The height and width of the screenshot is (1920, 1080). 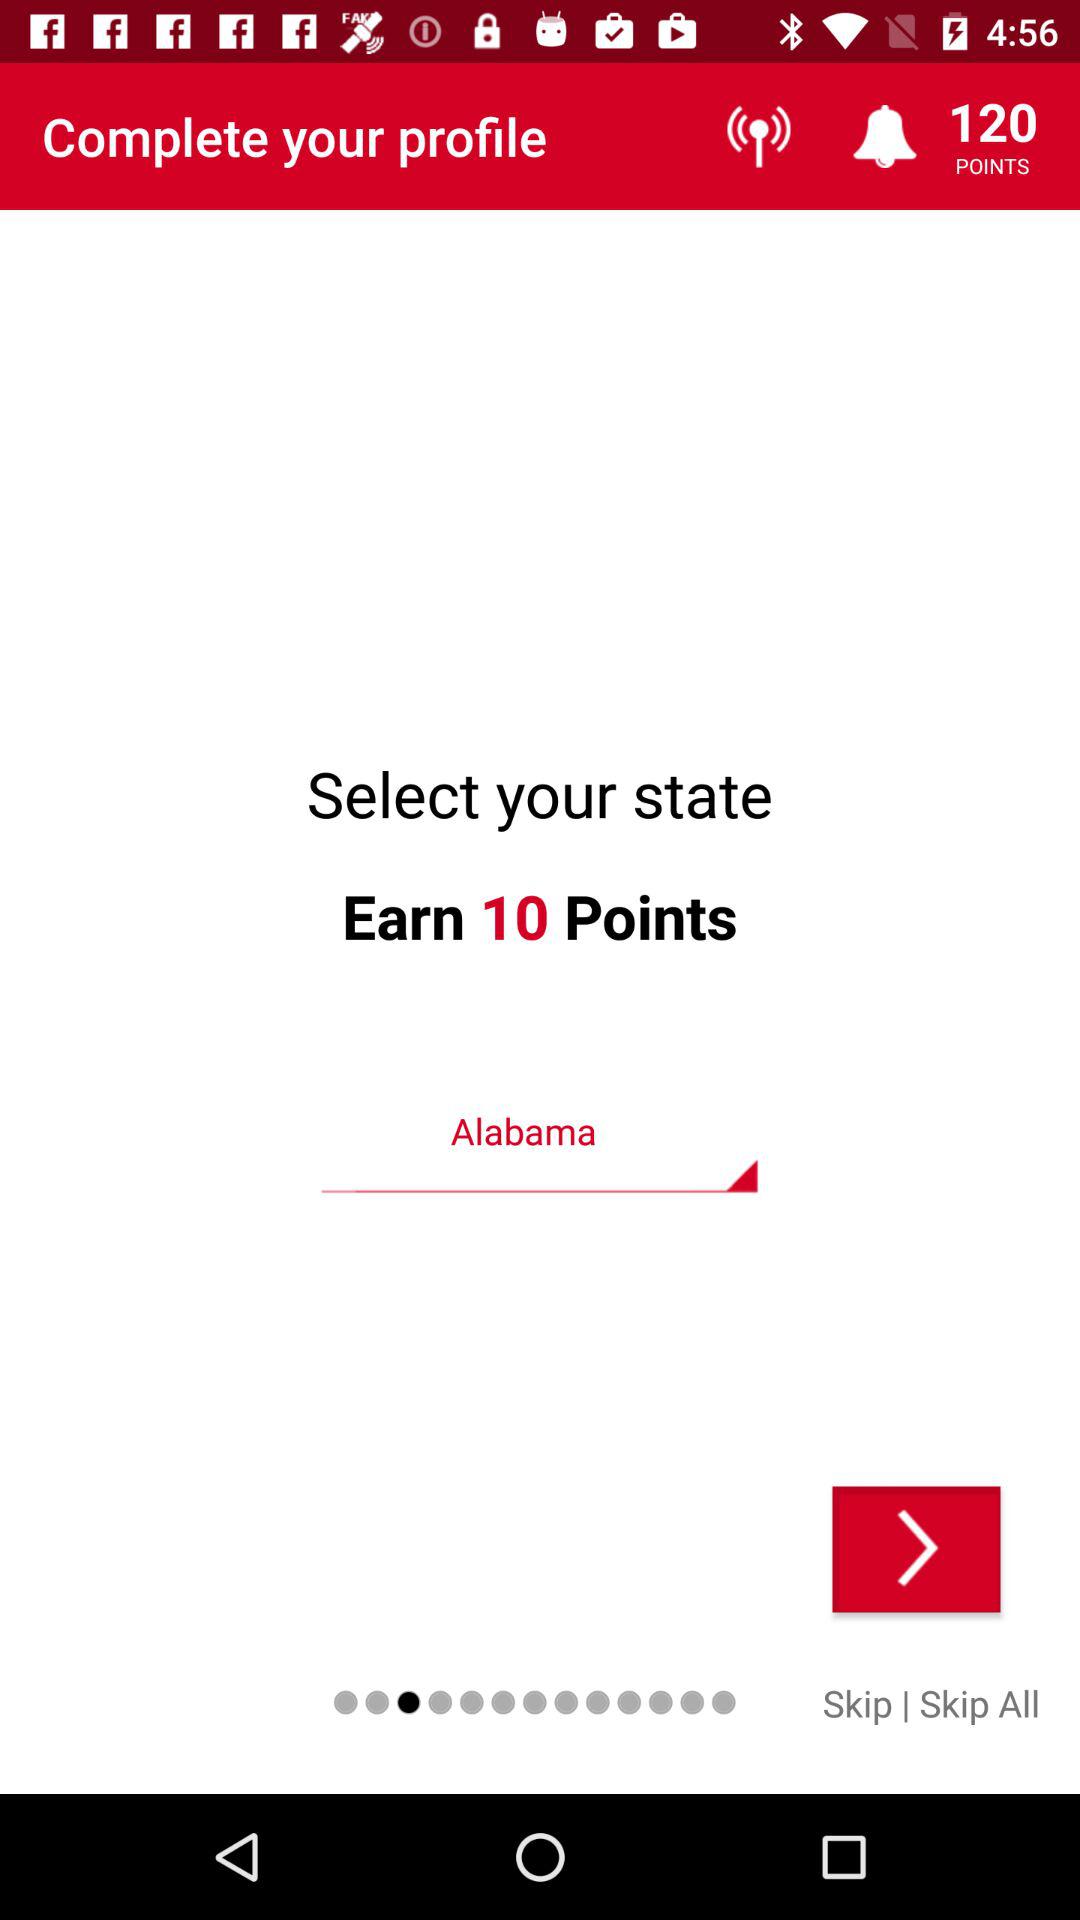 What do you see at coordinates (916, 1549) in the screenshot?
I see `skip this screen` at bounding box center [916, 1549].